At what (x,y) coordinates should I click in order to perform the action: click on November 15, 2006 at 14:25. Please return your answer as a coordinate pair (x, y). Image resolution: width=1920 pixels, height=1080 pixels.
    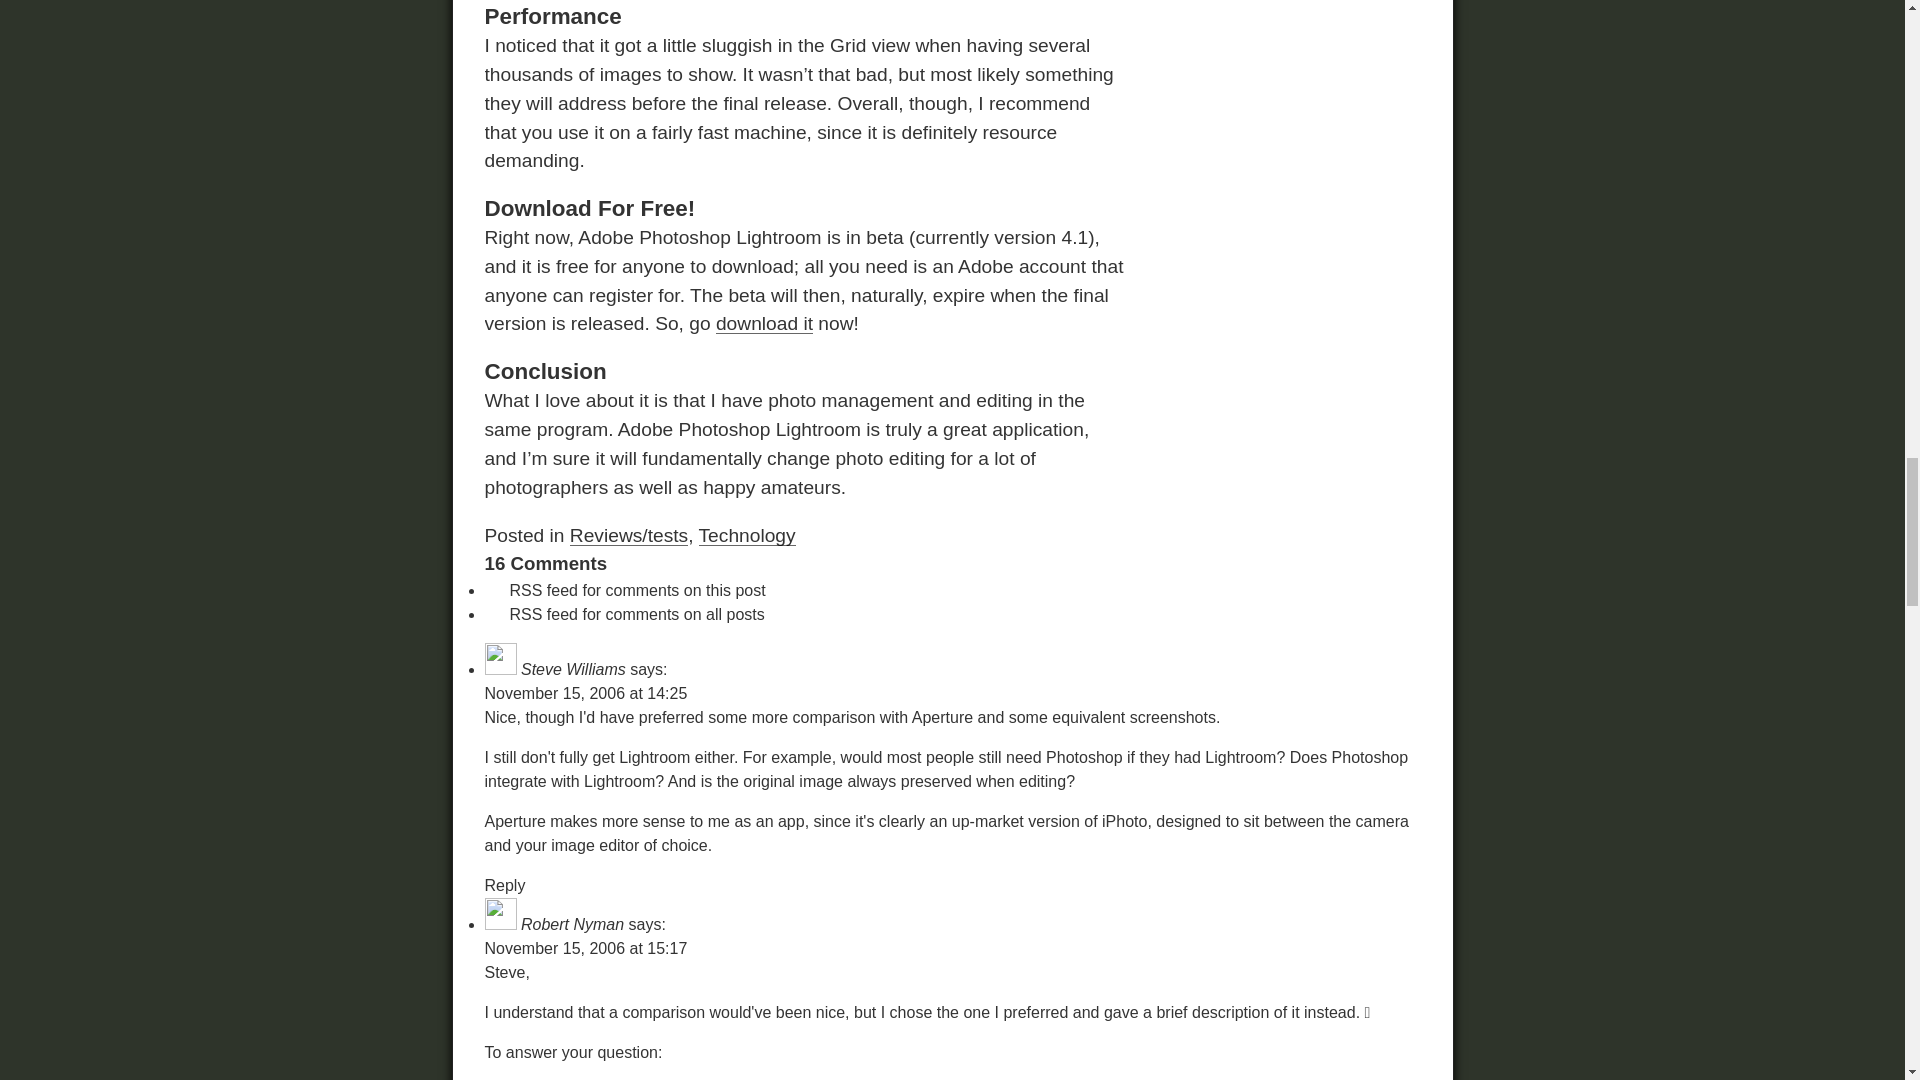
    Looking at the image, I should click on (585, 693).